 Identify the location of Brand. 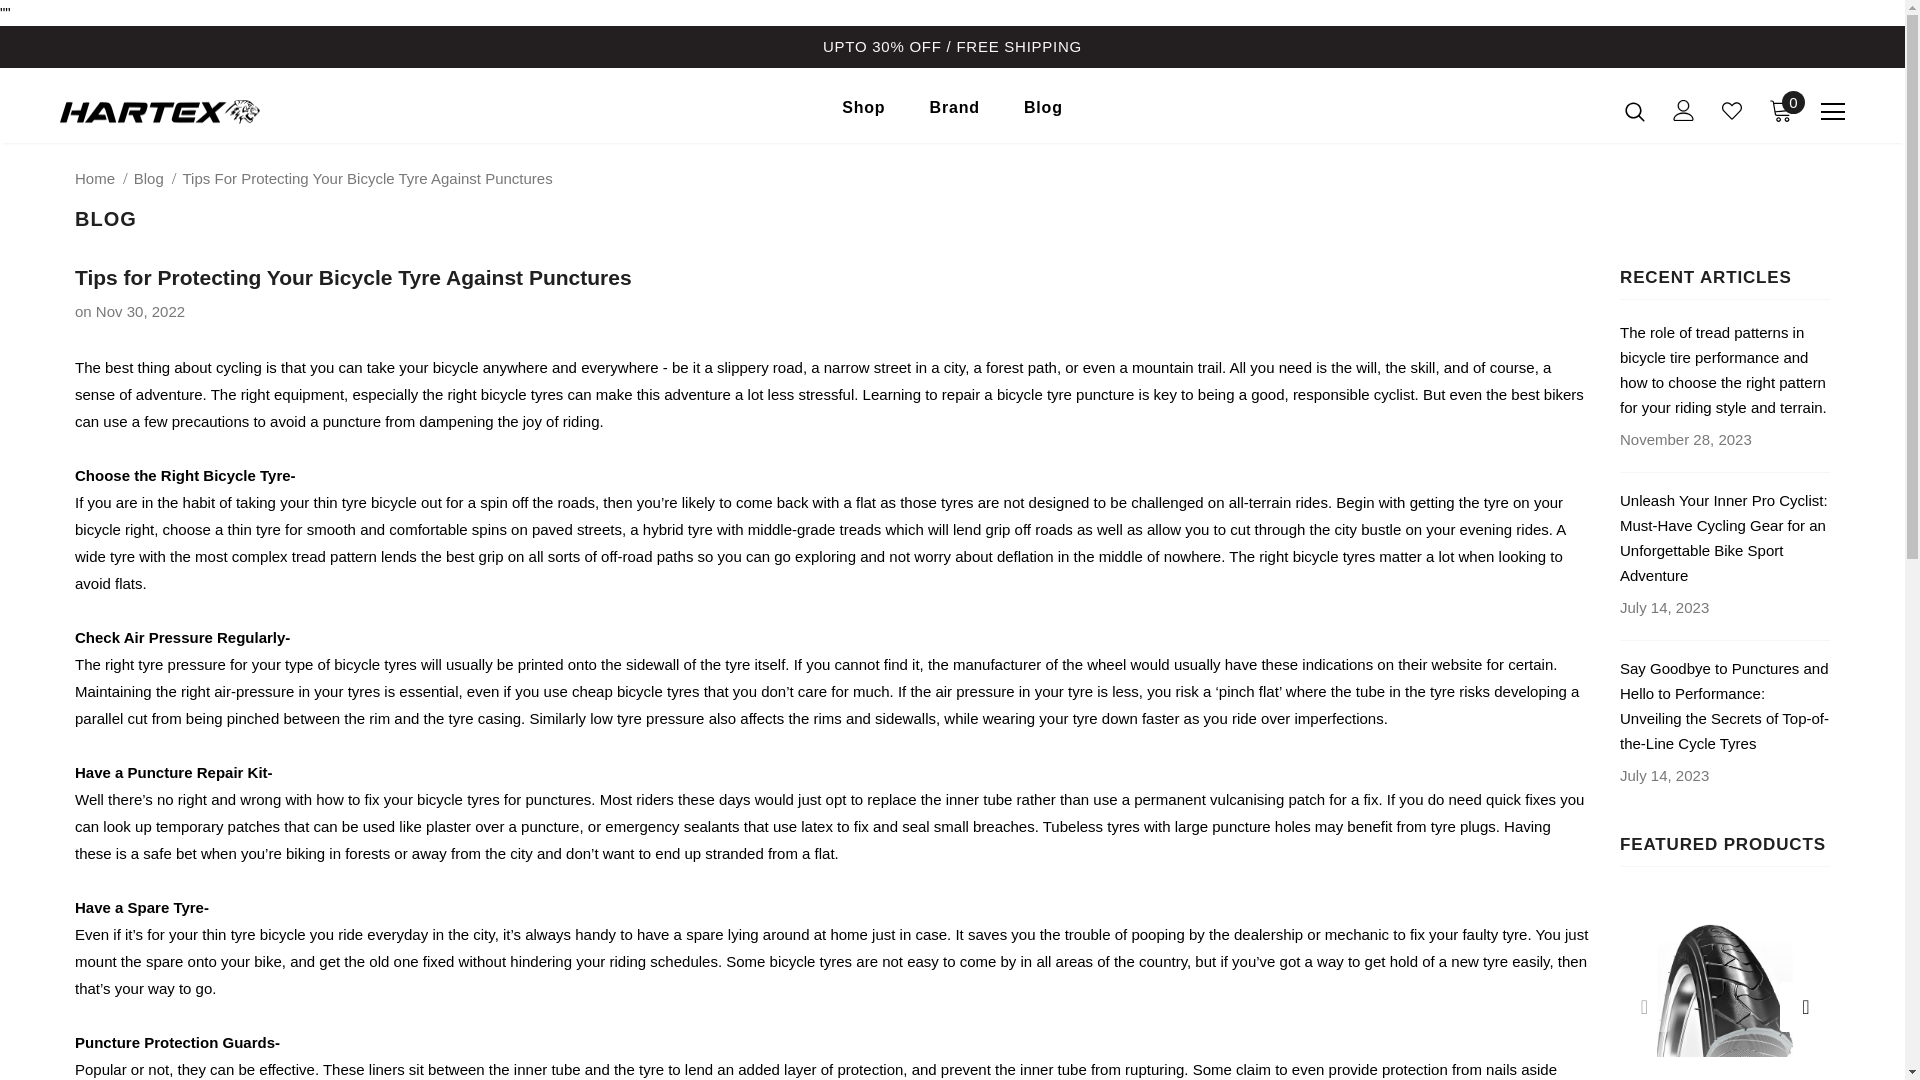
(954, 112).